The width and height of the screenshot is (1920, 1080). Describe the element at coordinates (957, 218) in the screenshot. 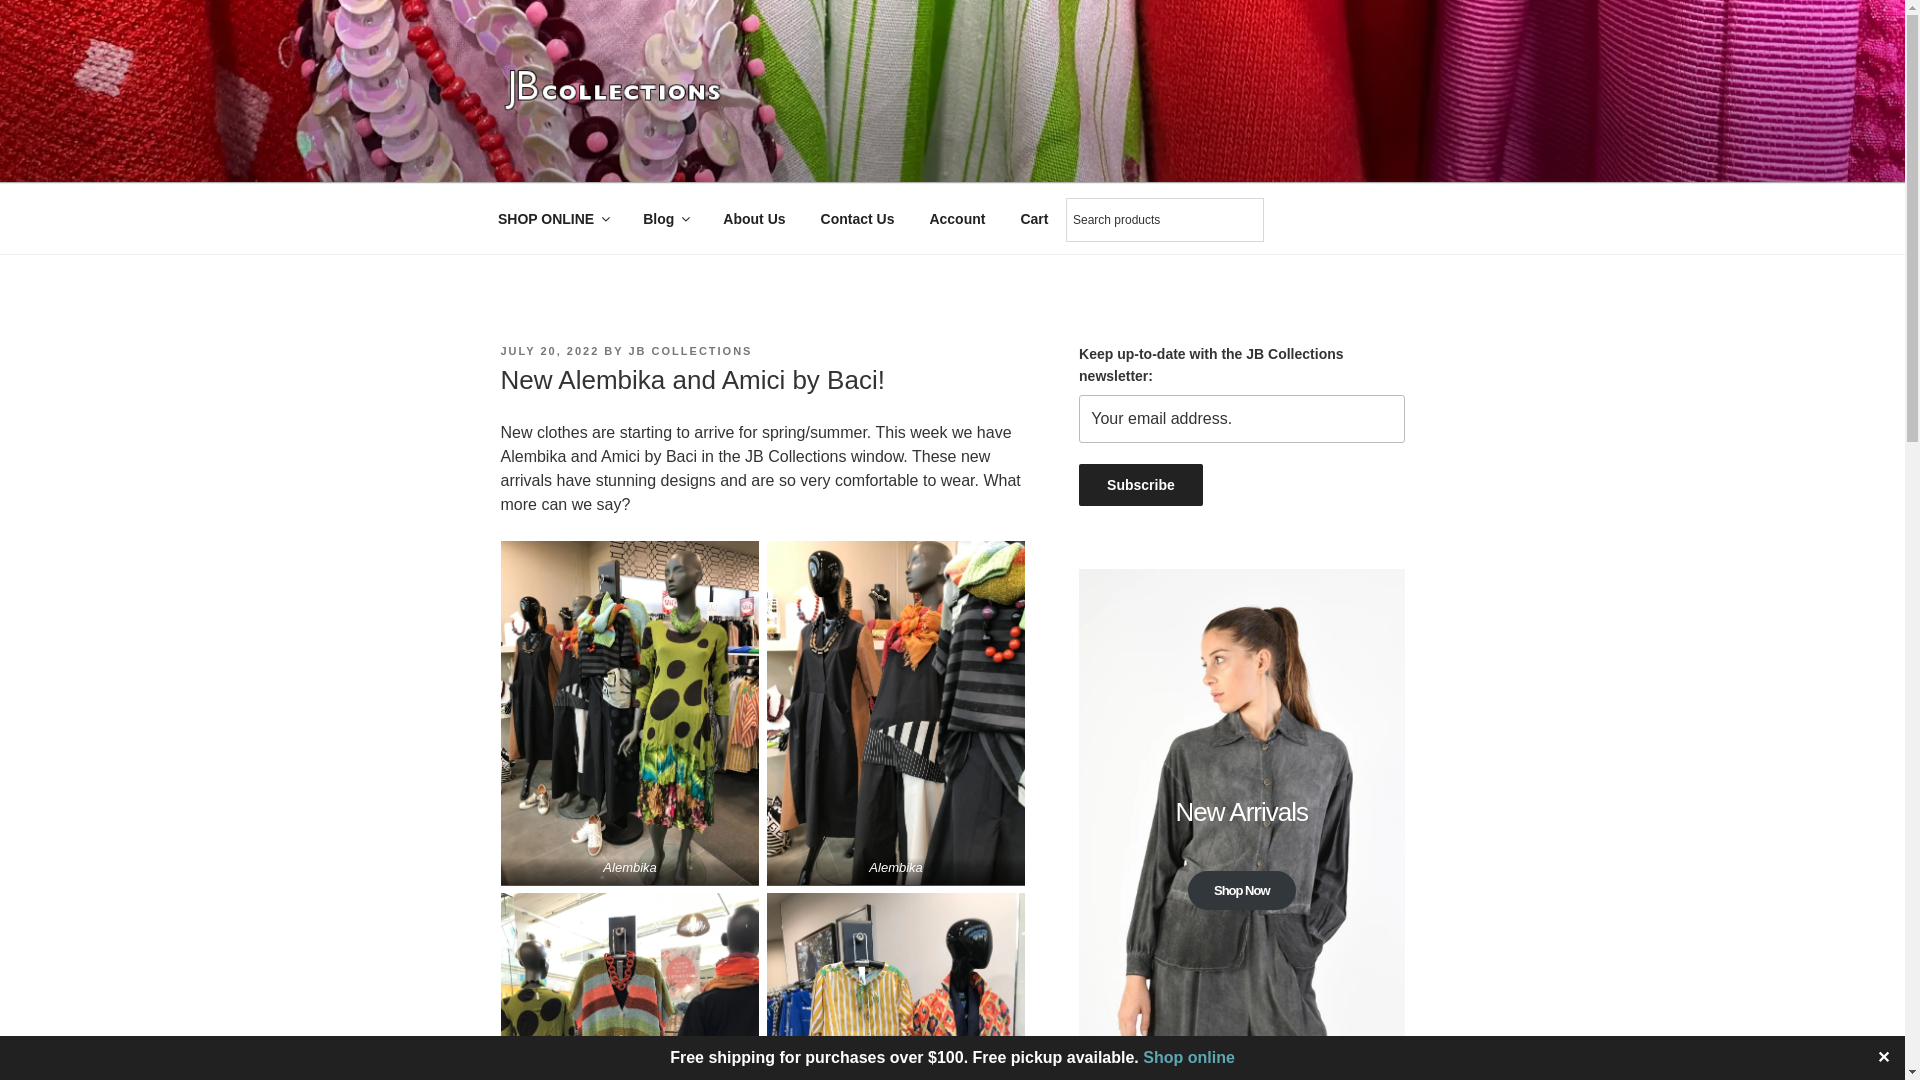

I see `Account` at that location.